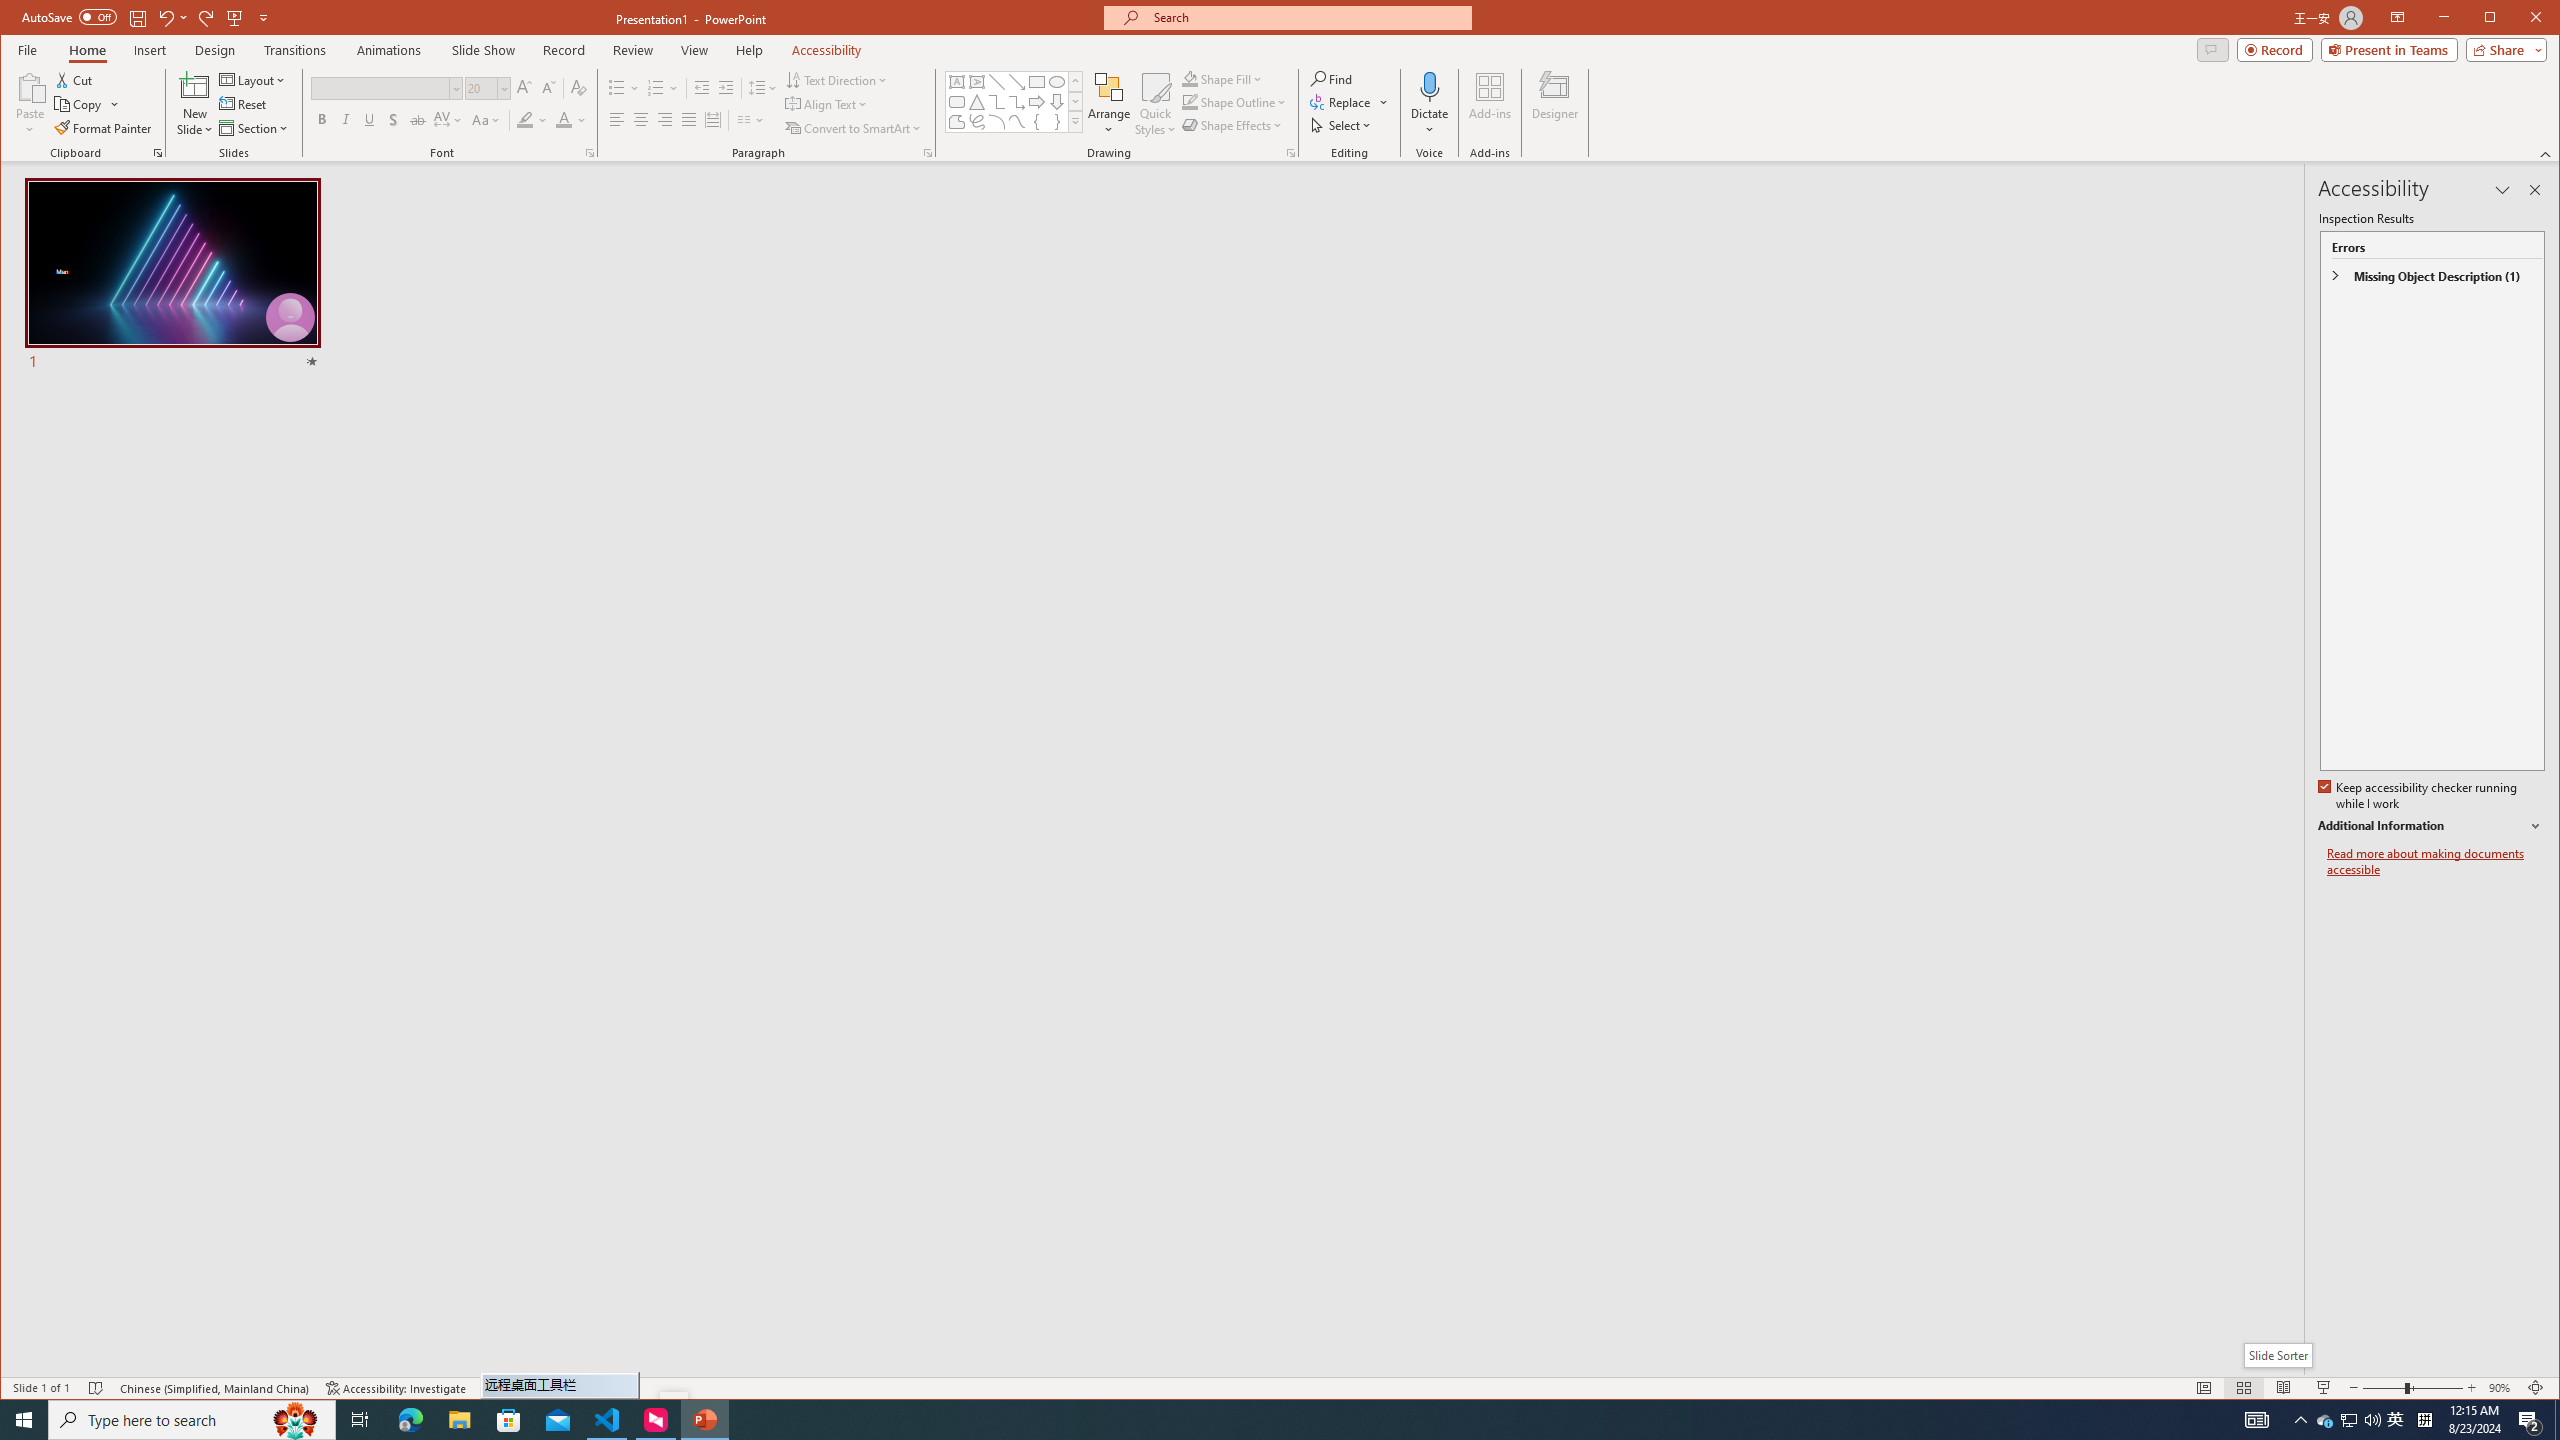 This screenshot has height=1440, width=2560. Describe the element at coordinates (2418, 796) in the screenshot. I see `Keep accessibility checker running while I work` at that location.